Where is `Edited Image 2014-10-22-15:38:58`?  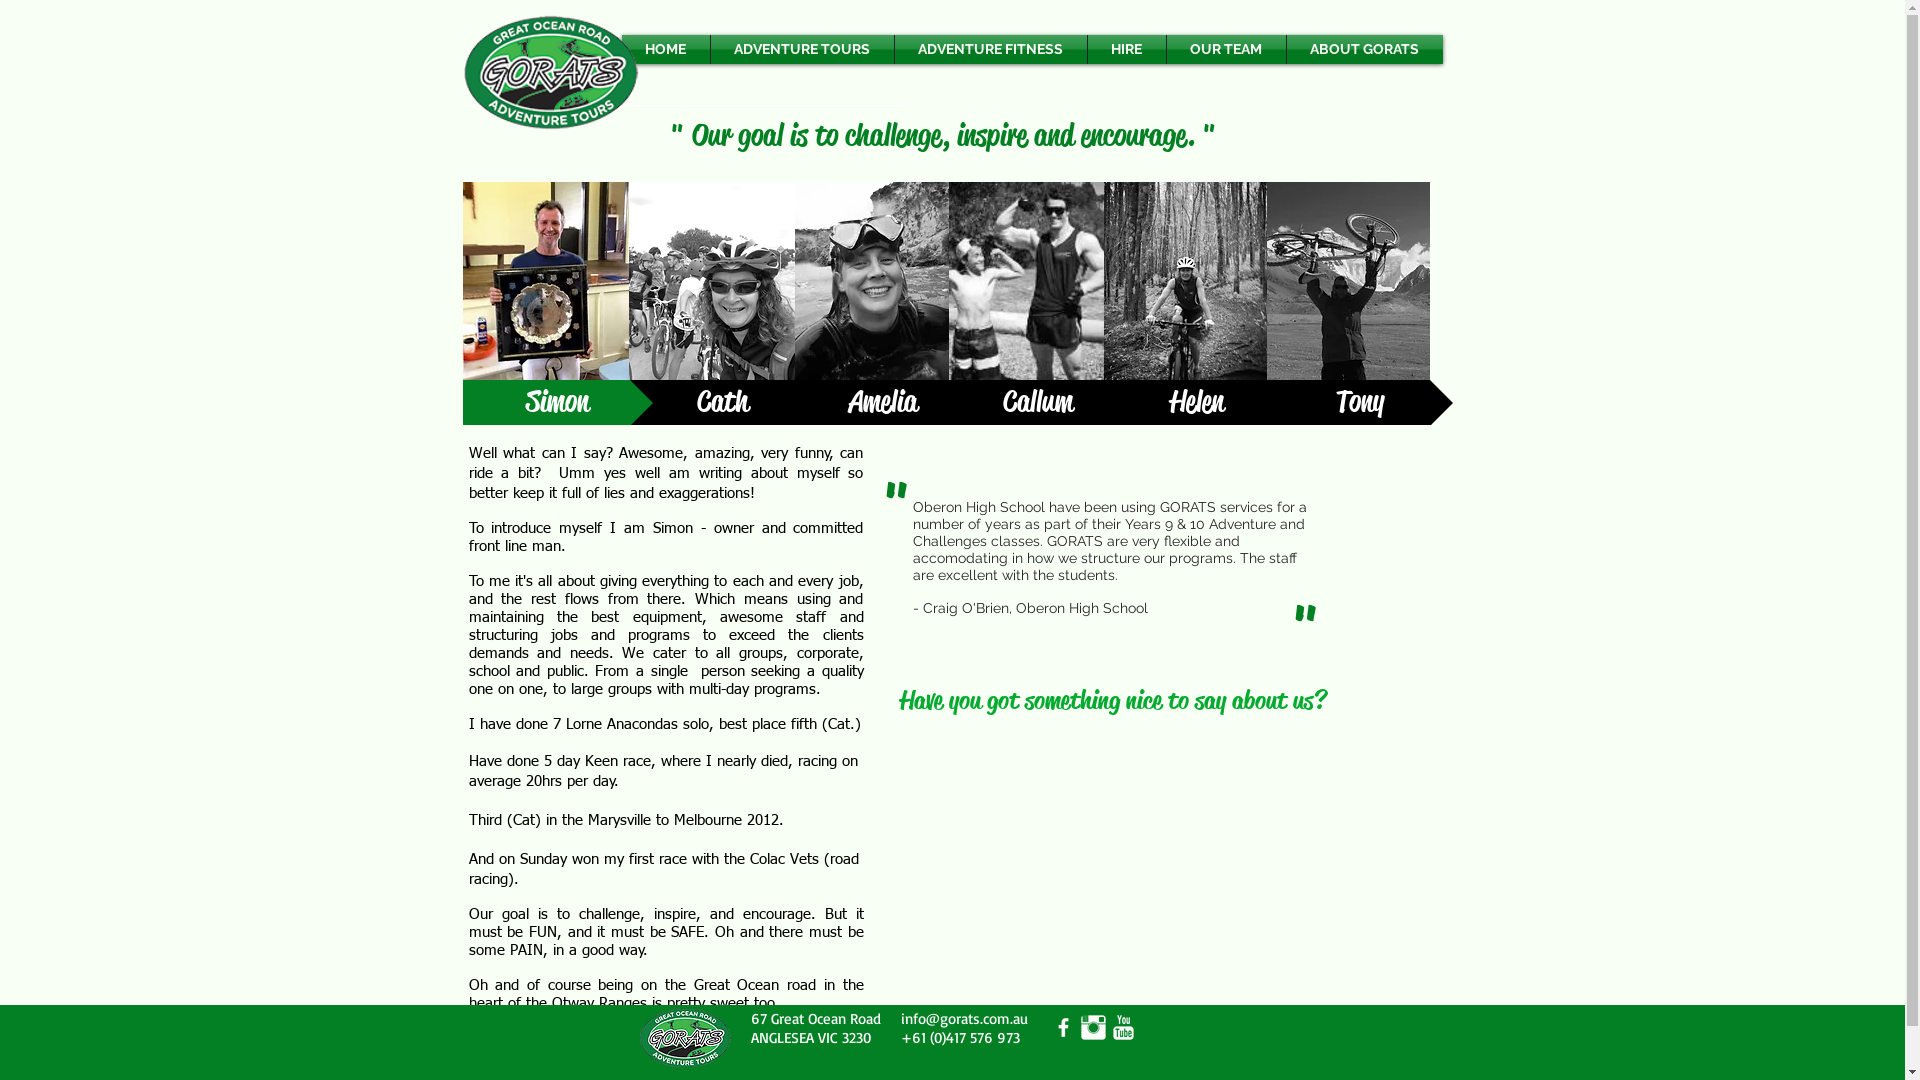
Edited Image 2014-10-22-15:38:58 is located at coordinates (871, 281).